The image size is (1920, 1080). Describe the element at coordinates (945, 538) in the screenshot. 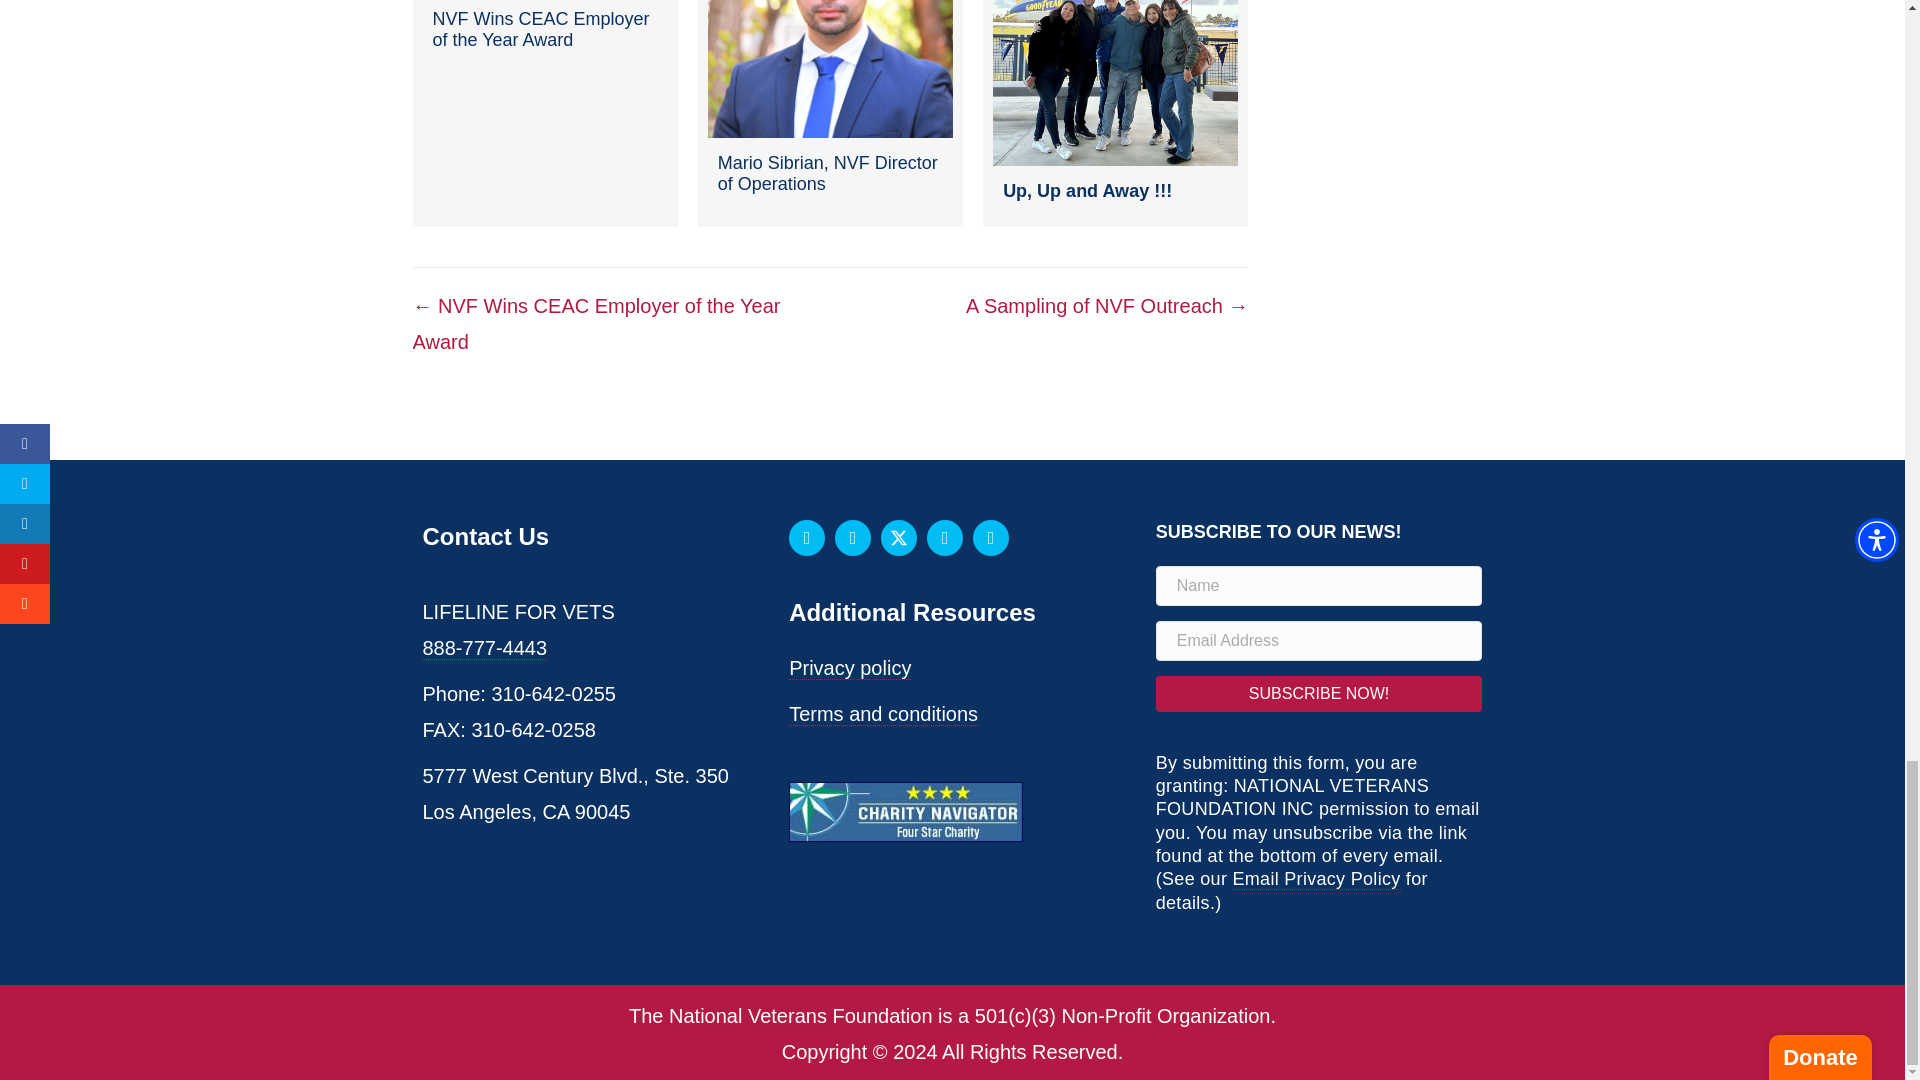

I see `YouTube` at that location.